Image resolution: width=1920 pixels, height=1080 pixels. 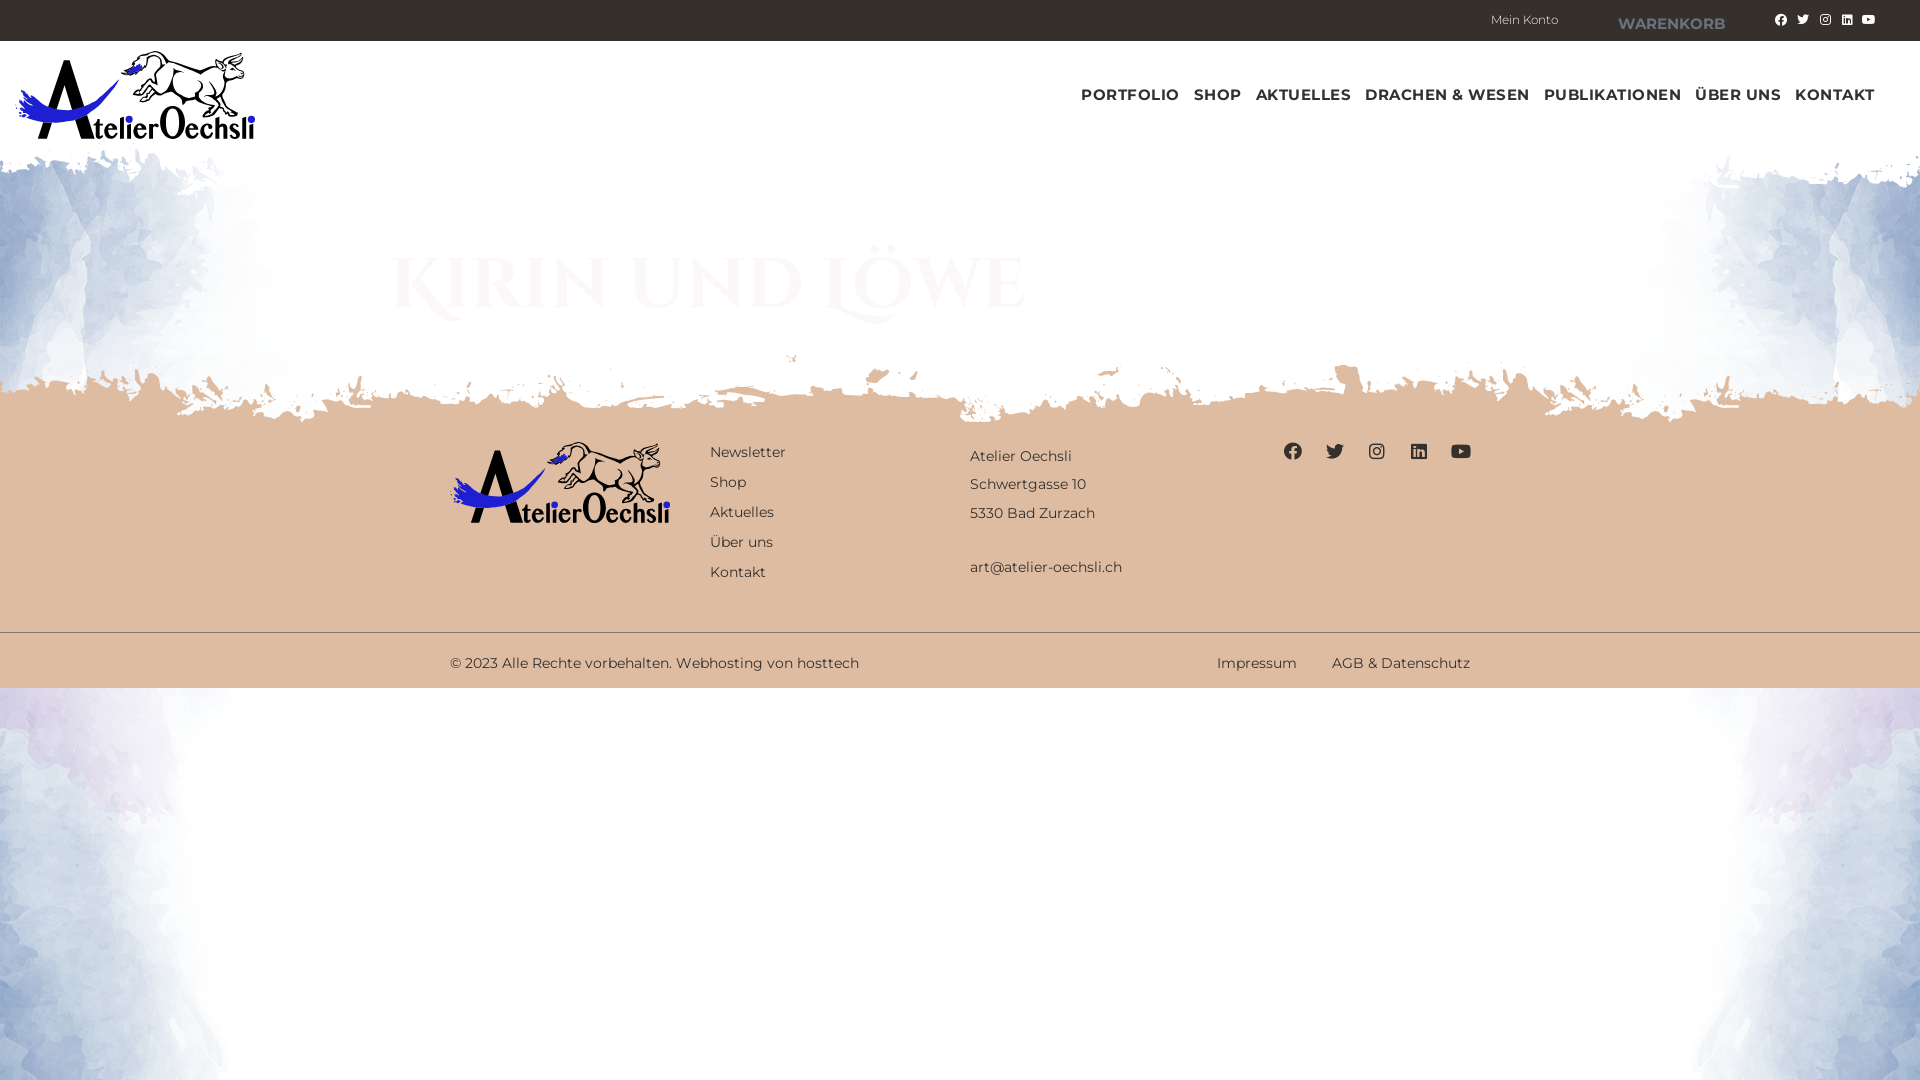 What do you see at coordinates (830, 452) in the screenshot?
I see `Newsletter` at bounding box center [830, 452].